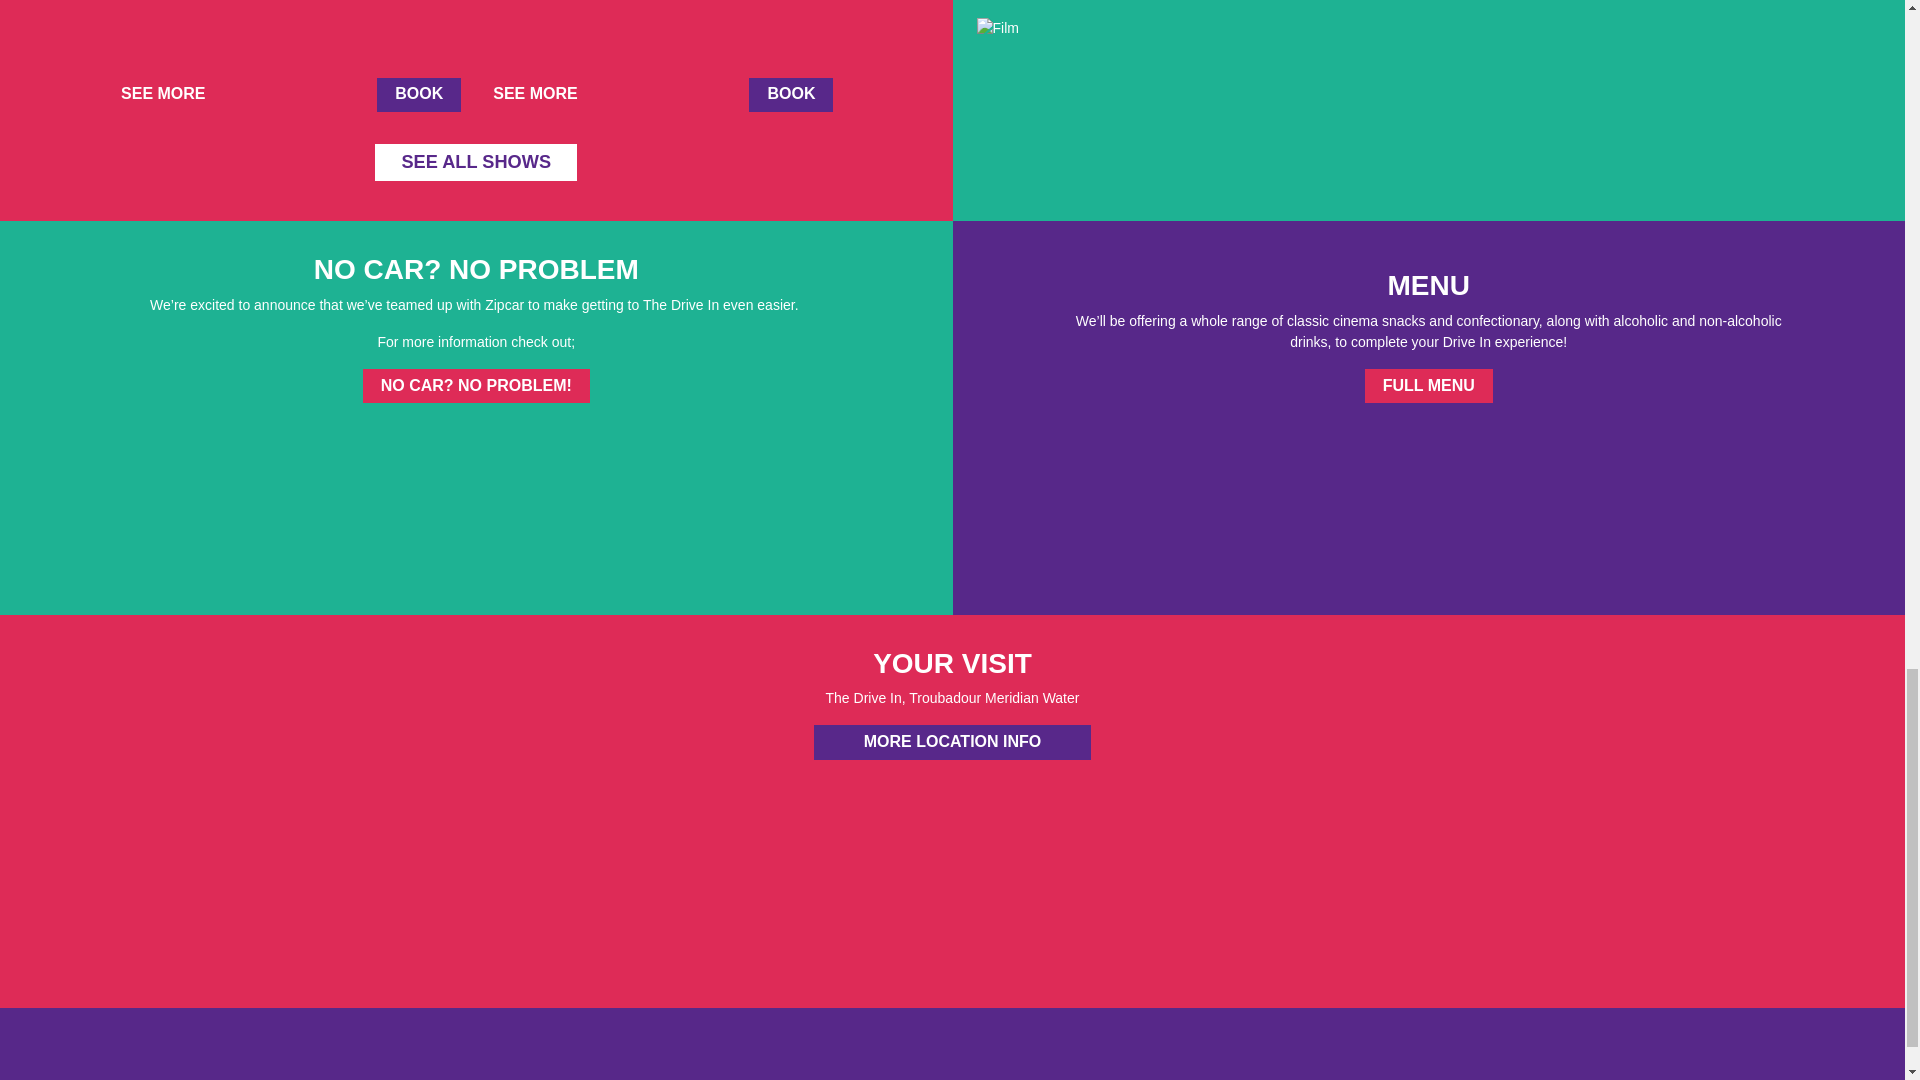 Image resolution: width=1920 pixels, height=1080 pixels. Describe the element at coordinates (476, 162) in the screenshot. I see `SEE ALL SHOWS` at that location.